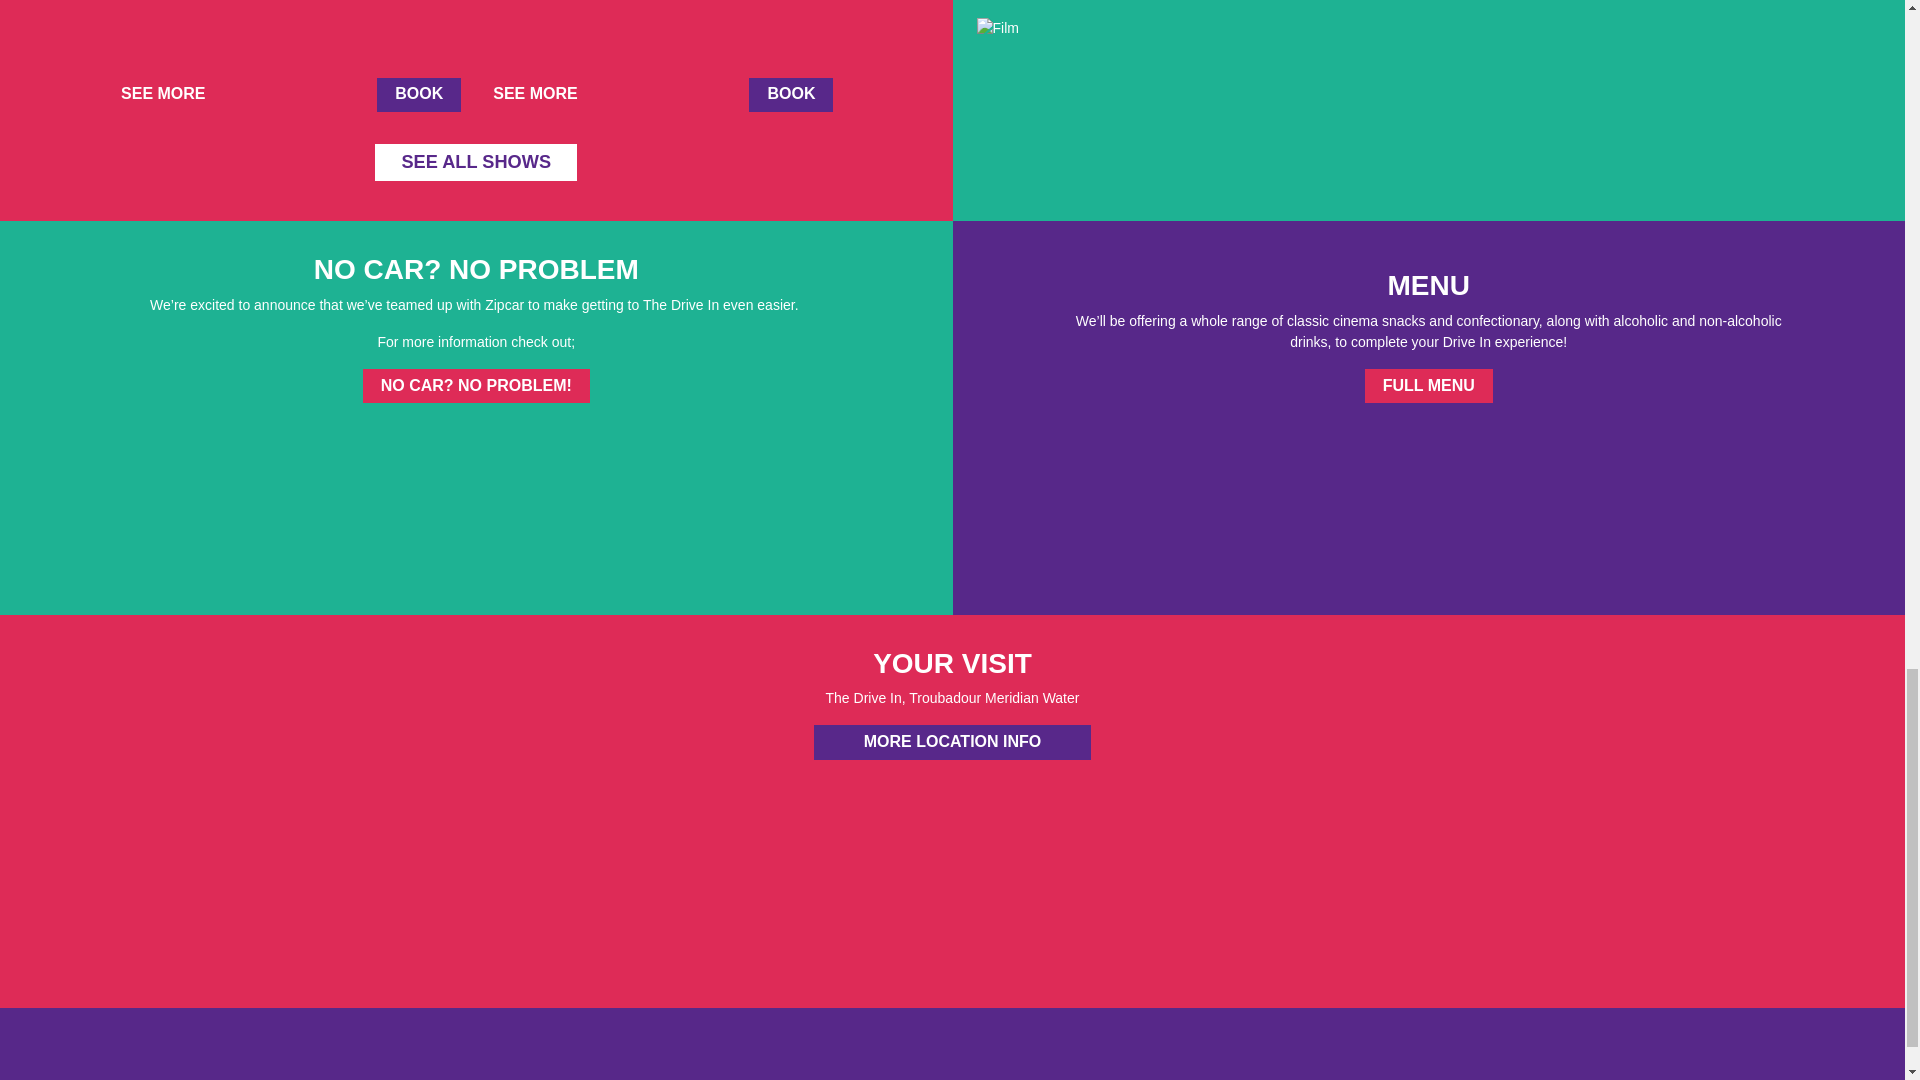 Image resolution: width=1920 pixels, height=1080 pixels. Describe the element at coordinates (476, 162) in the screenshot. I see `SEE ALL SHOWS` at that location.